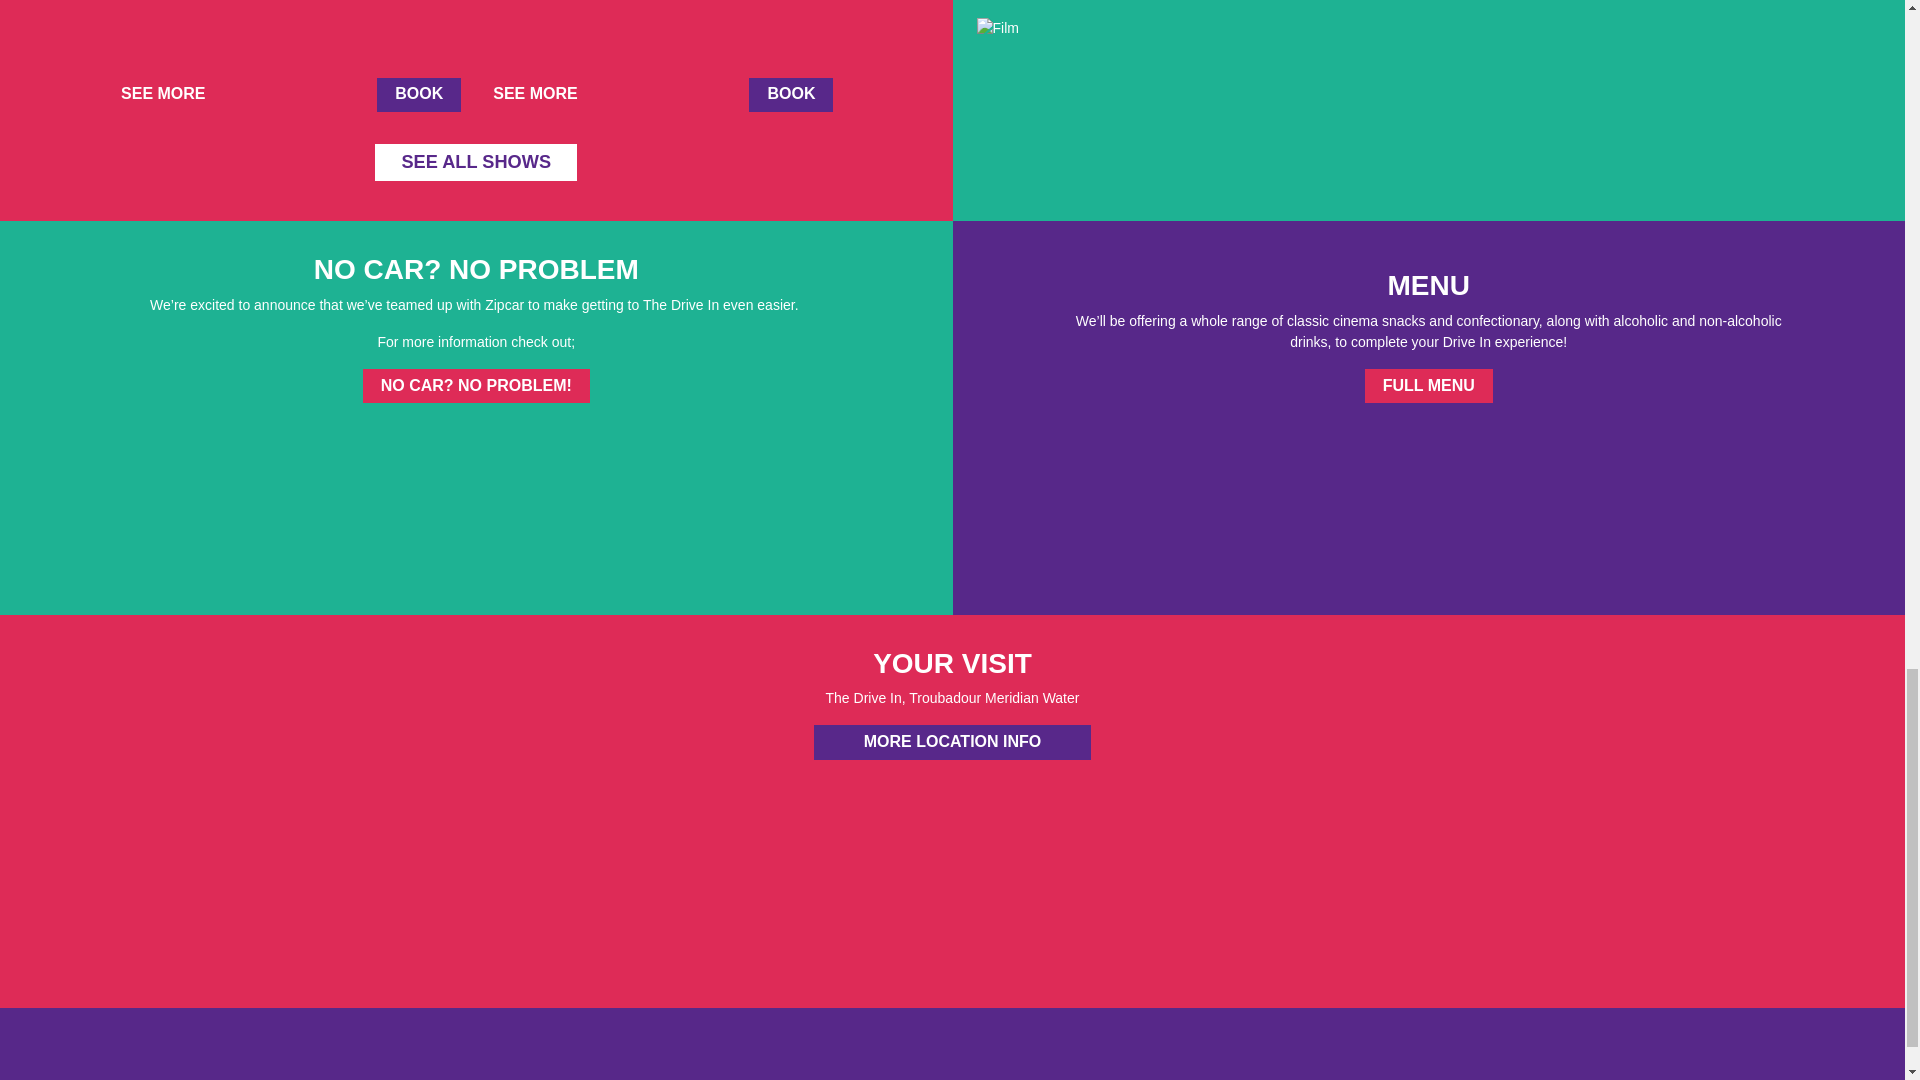 Image resolution: width=1920 pixels, height=1080 pixels. Describe the element at coordinates (476, 162) in the screenshot. I see `SEE ALL SHOWS` at that location.